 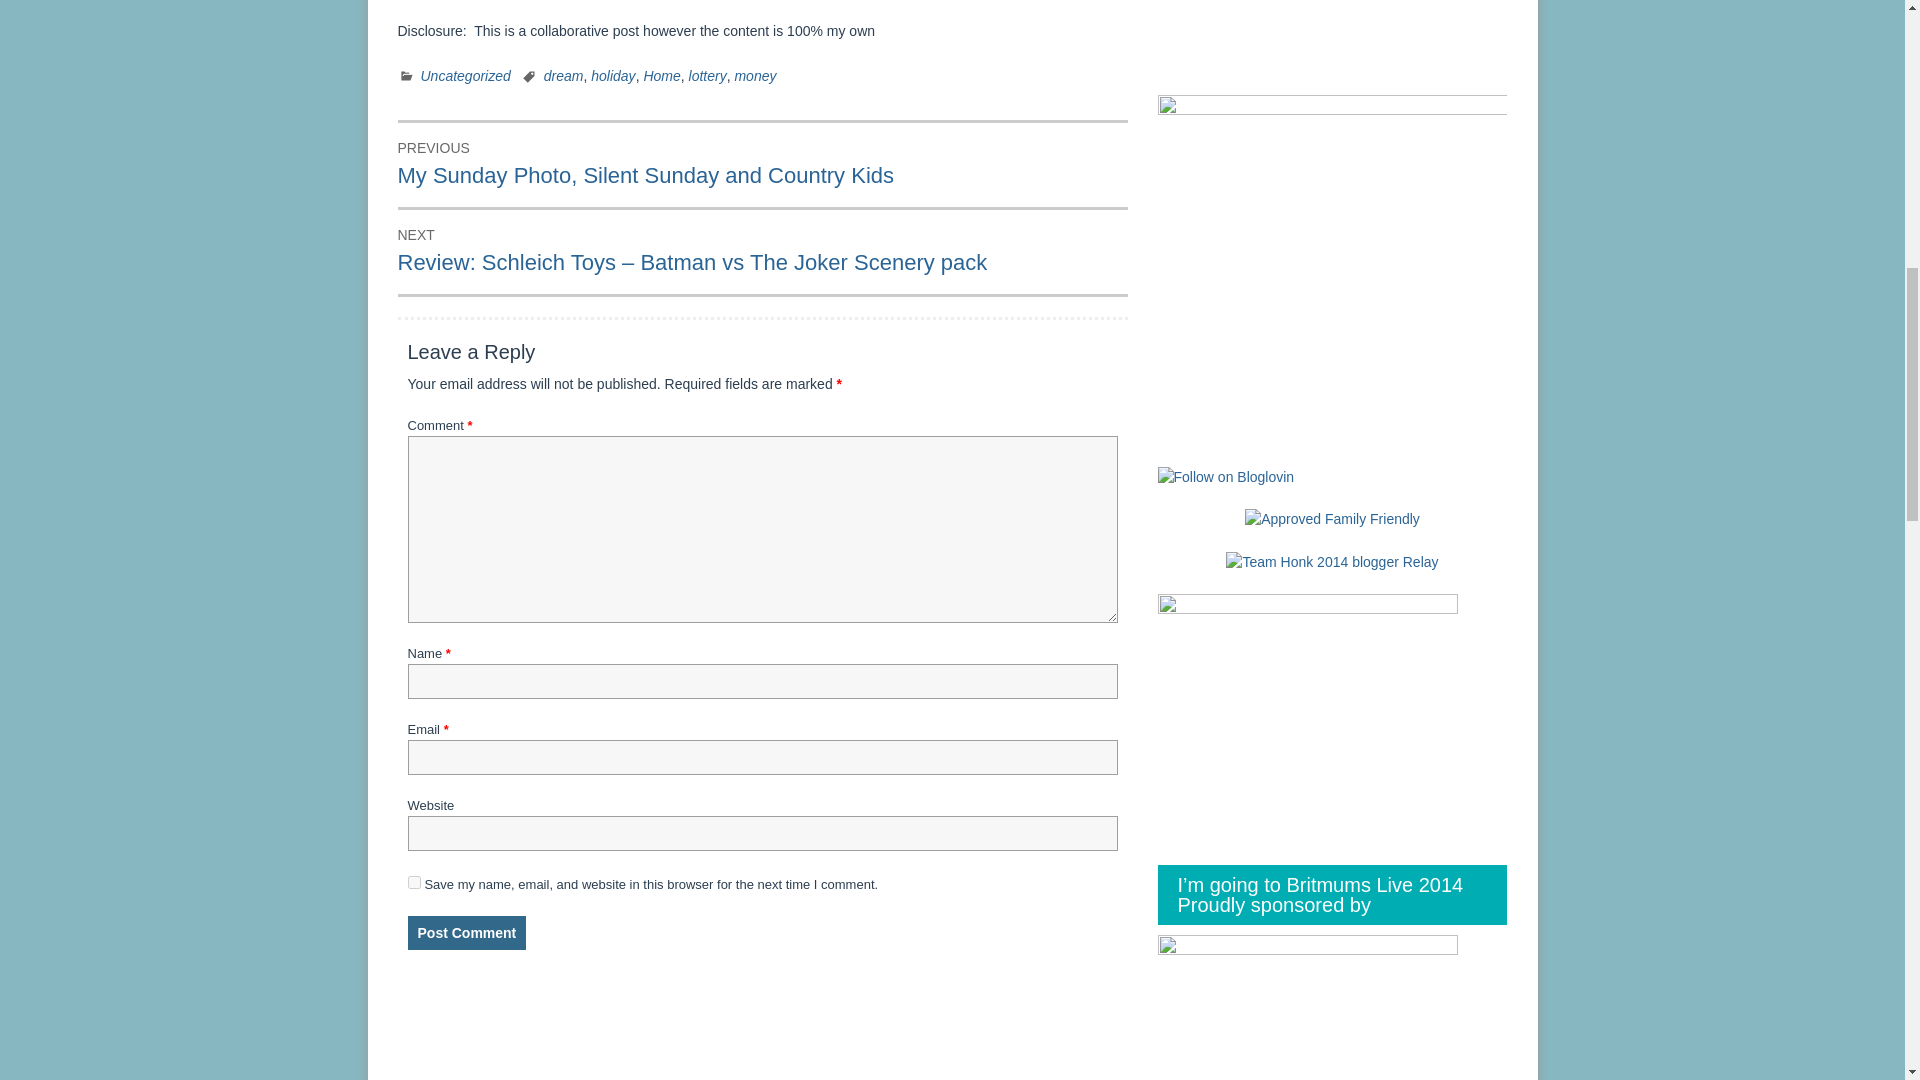 I want to click on lottery, so click(x=708, y=76).